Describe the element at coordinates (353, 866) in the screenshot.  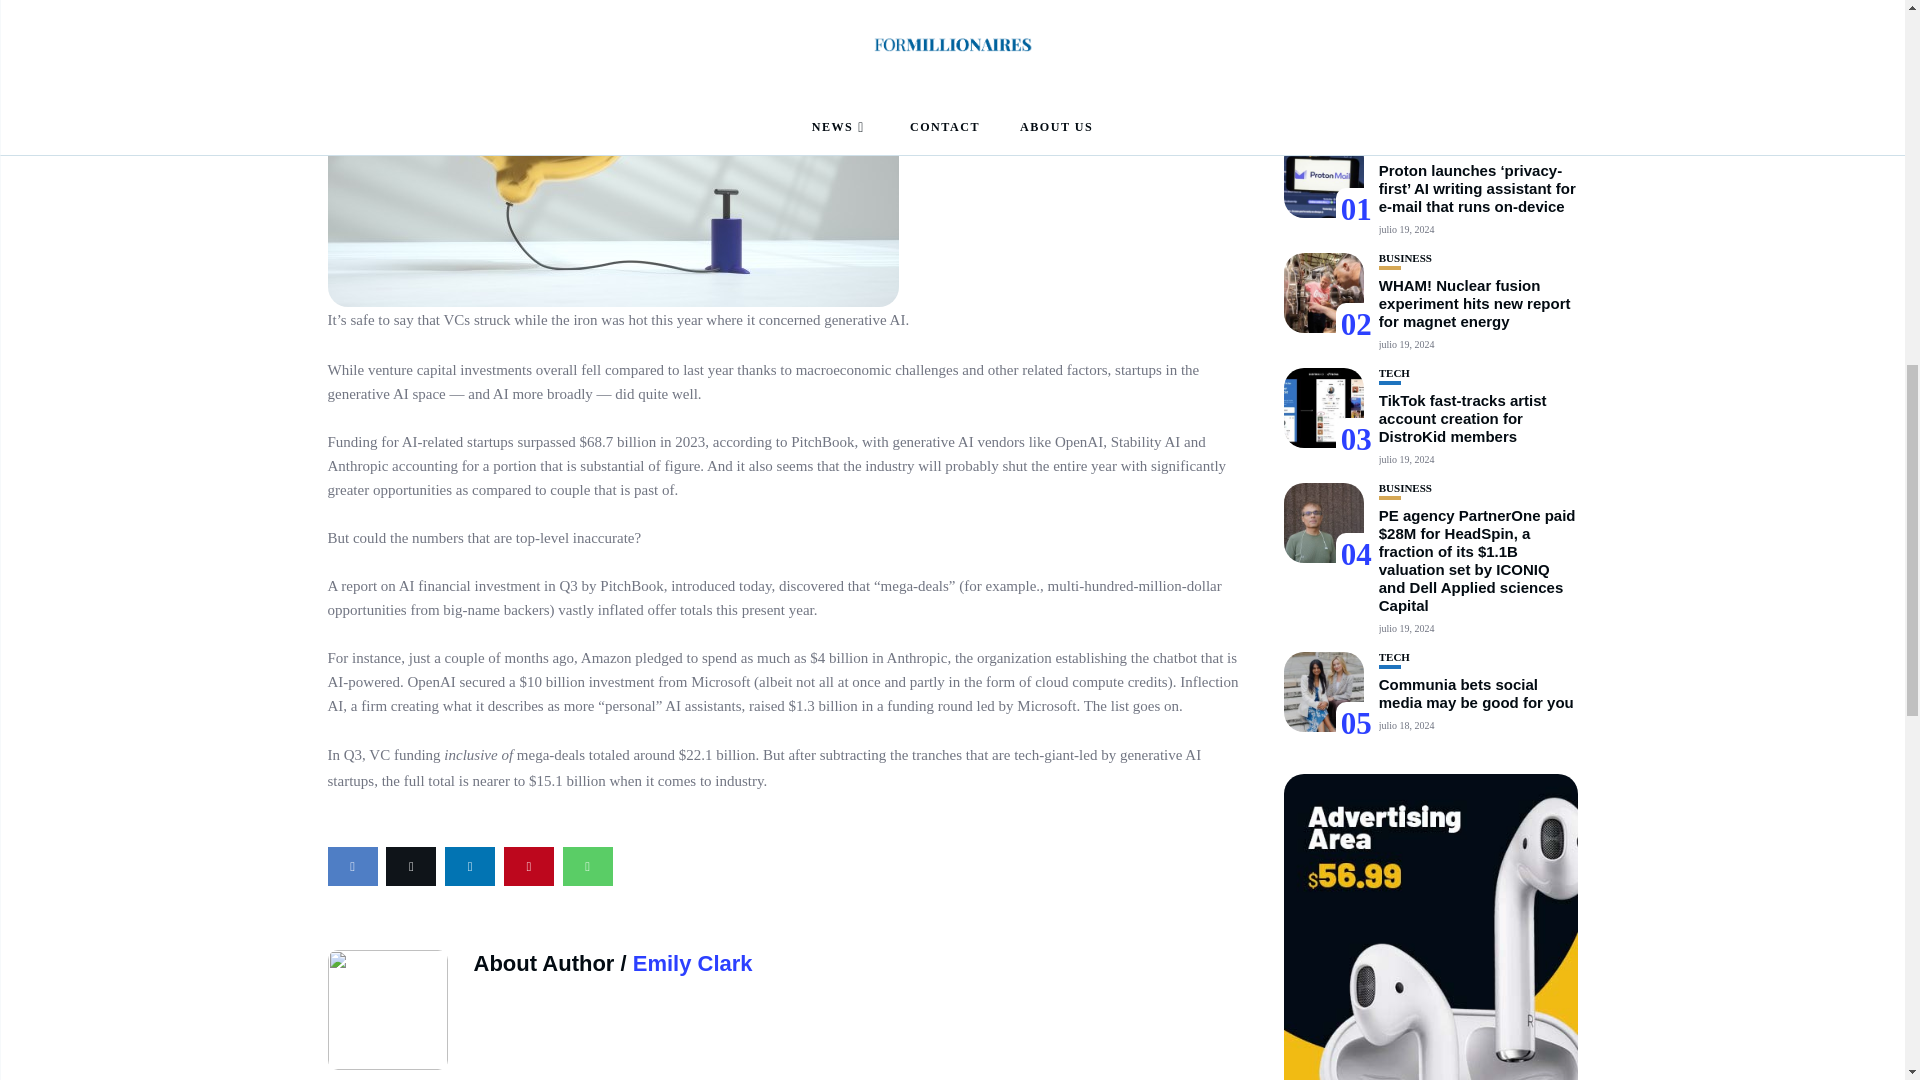
I see `facebook` at that location.